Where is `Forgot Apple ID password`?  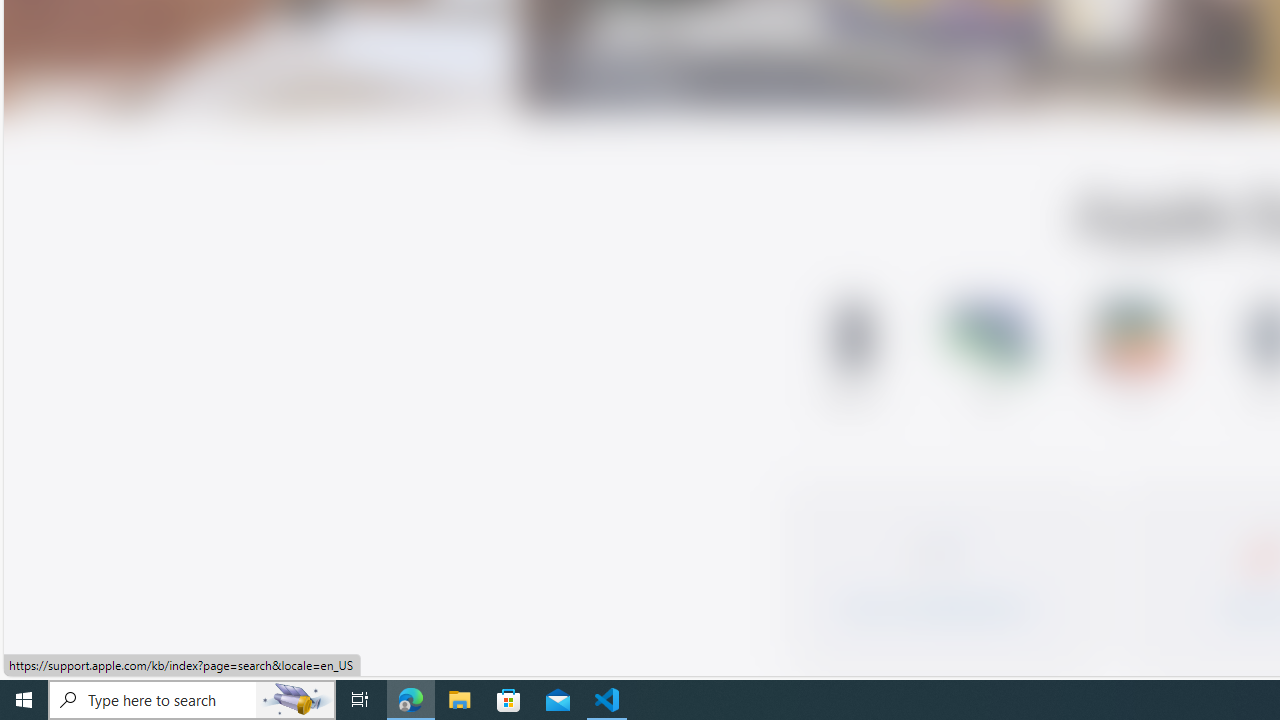 Forgot Apple ID password is located at coordinates (938, 570).